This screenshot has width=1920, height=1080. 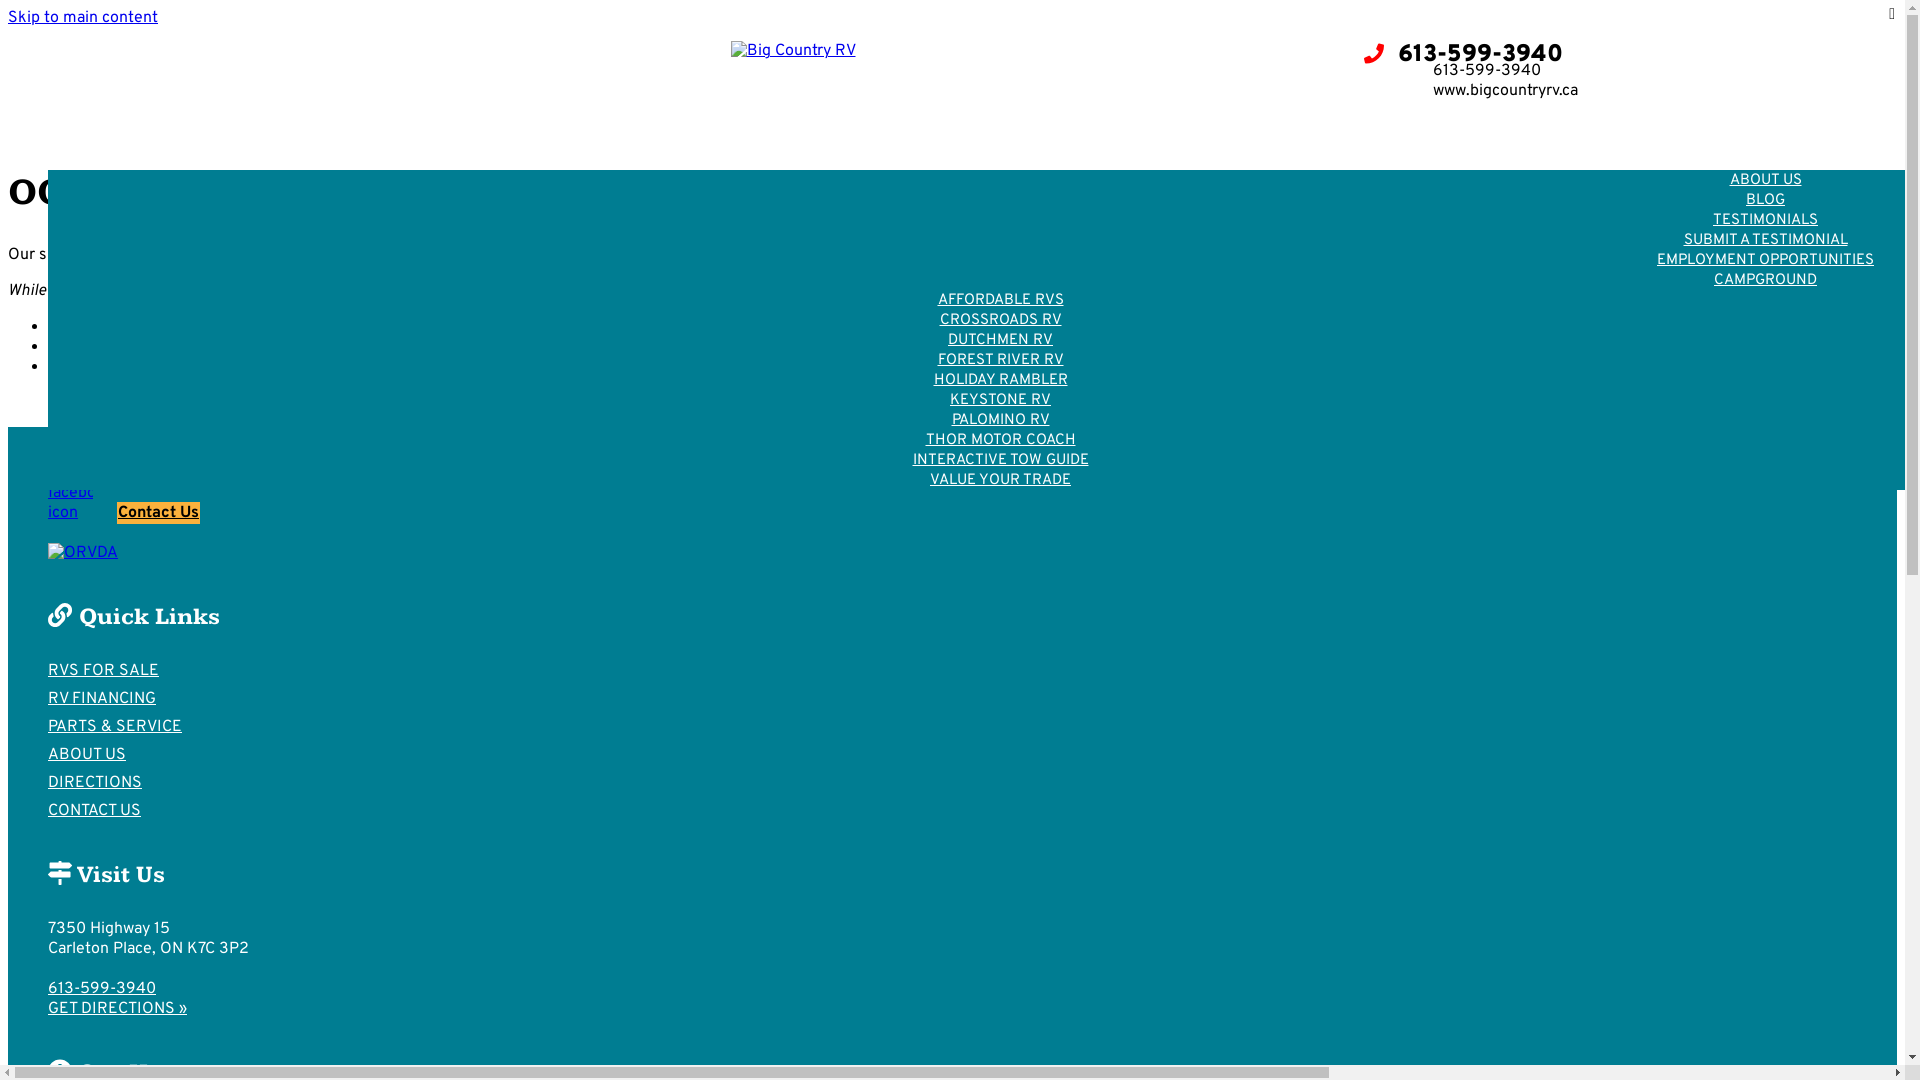 What do you see at coordinates (1001, 220) in the screenshot?
I see `SPECIALS` at bounding box center [1001, 220].